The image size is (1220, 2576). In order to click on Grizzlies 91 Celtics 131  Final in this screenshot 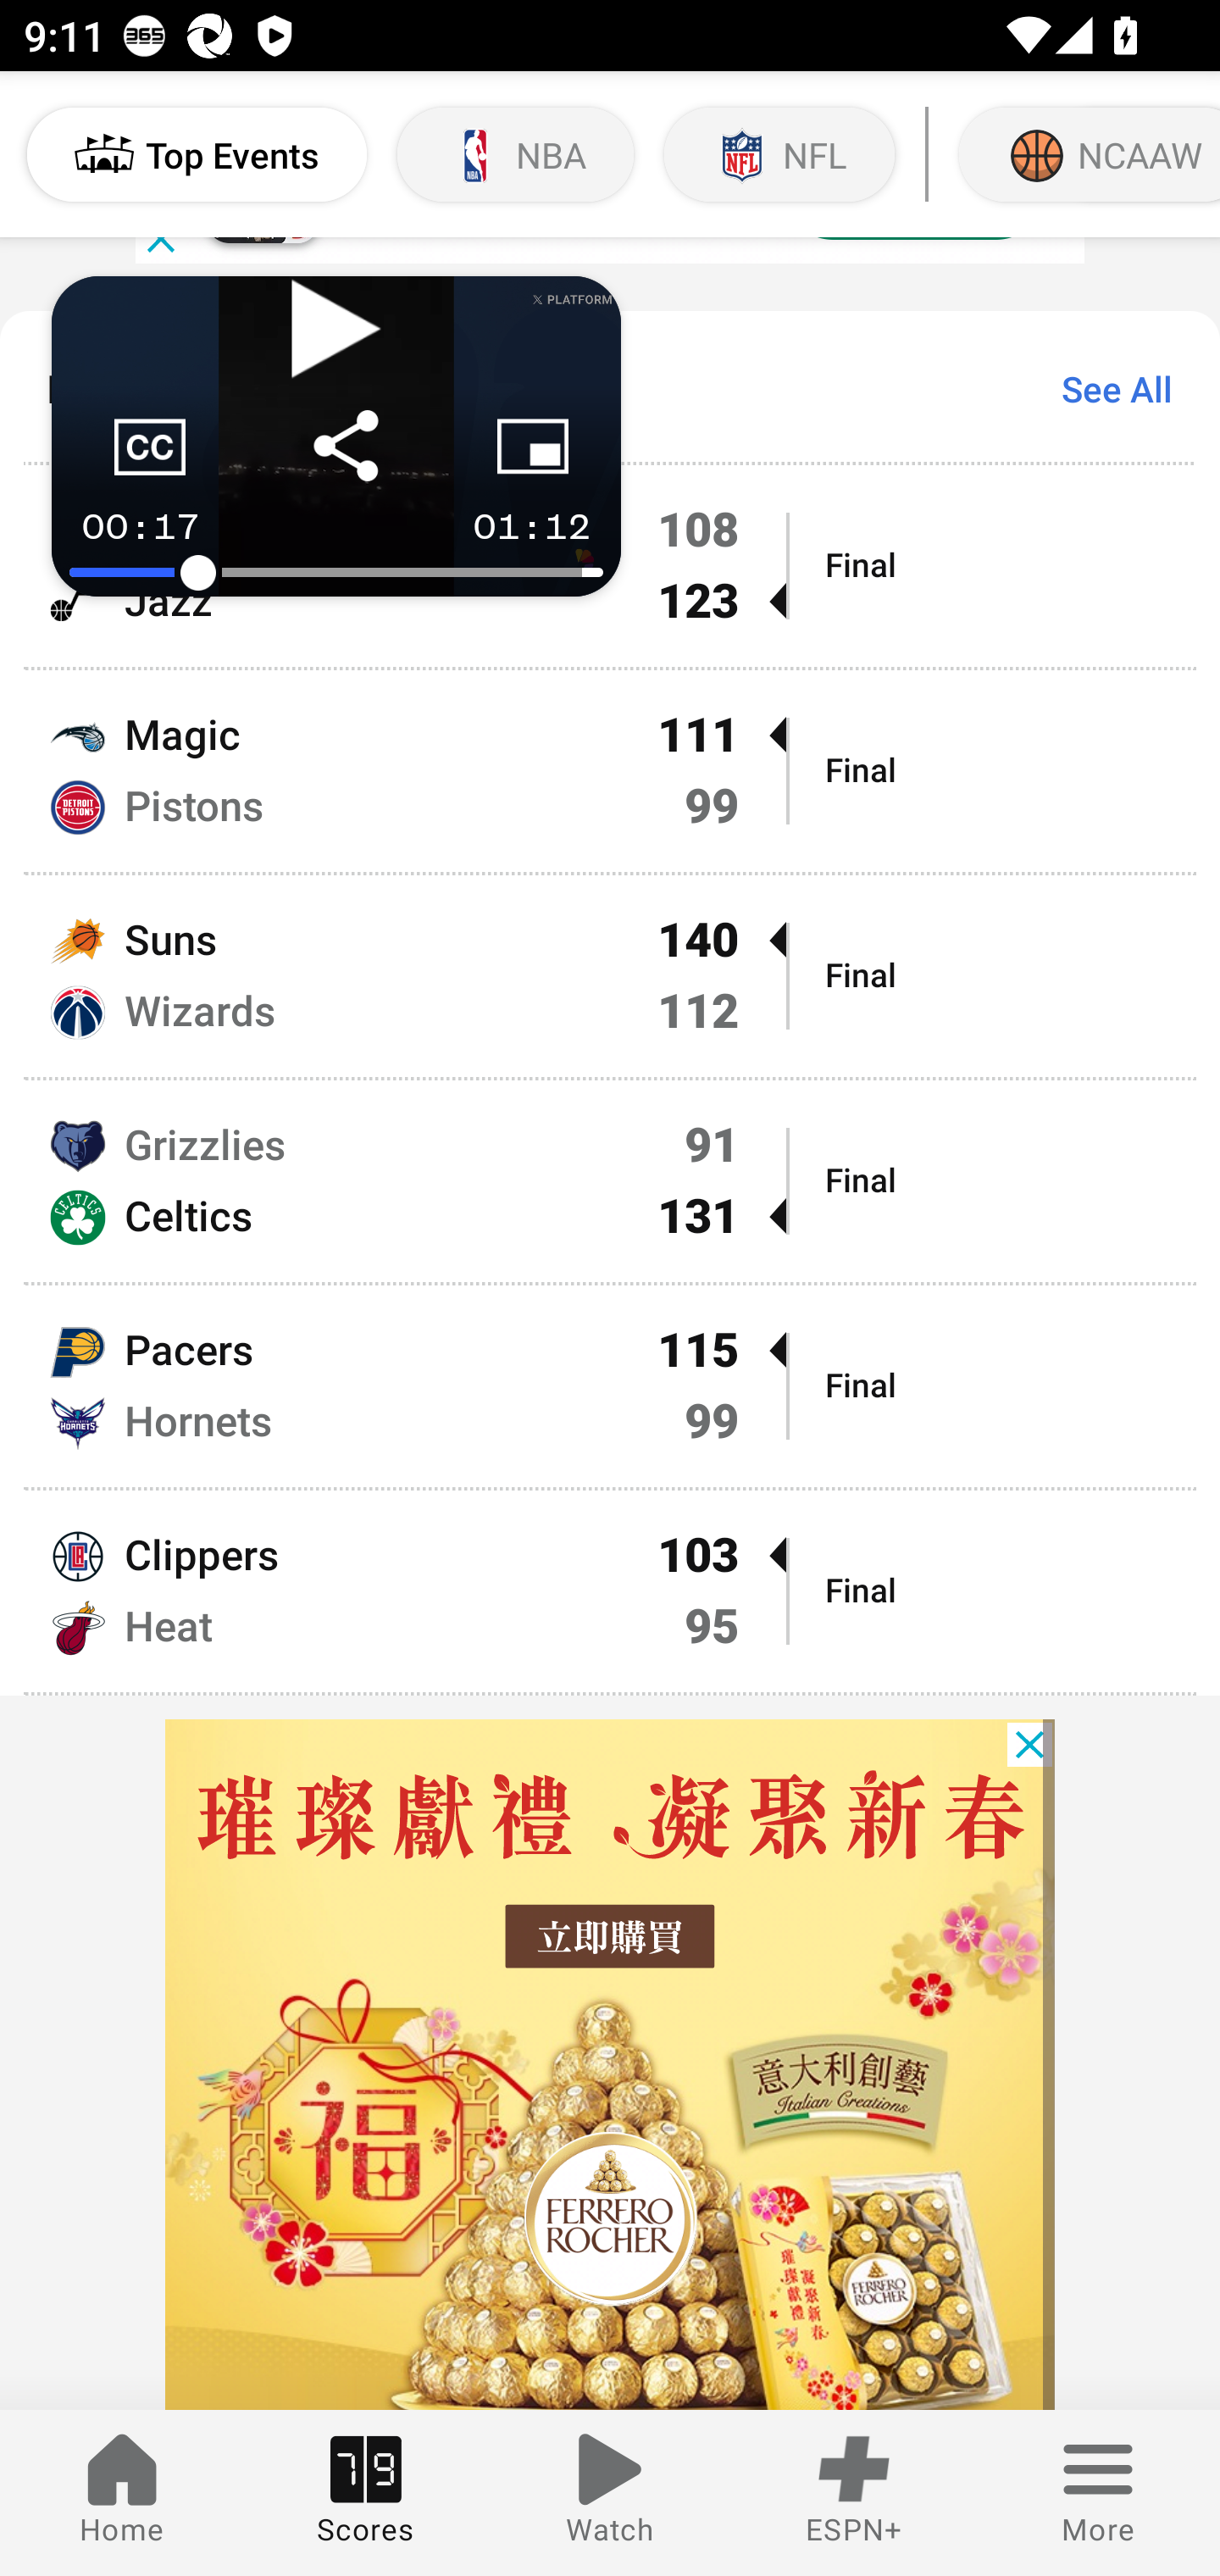, I will do `click(610, 1180)`.